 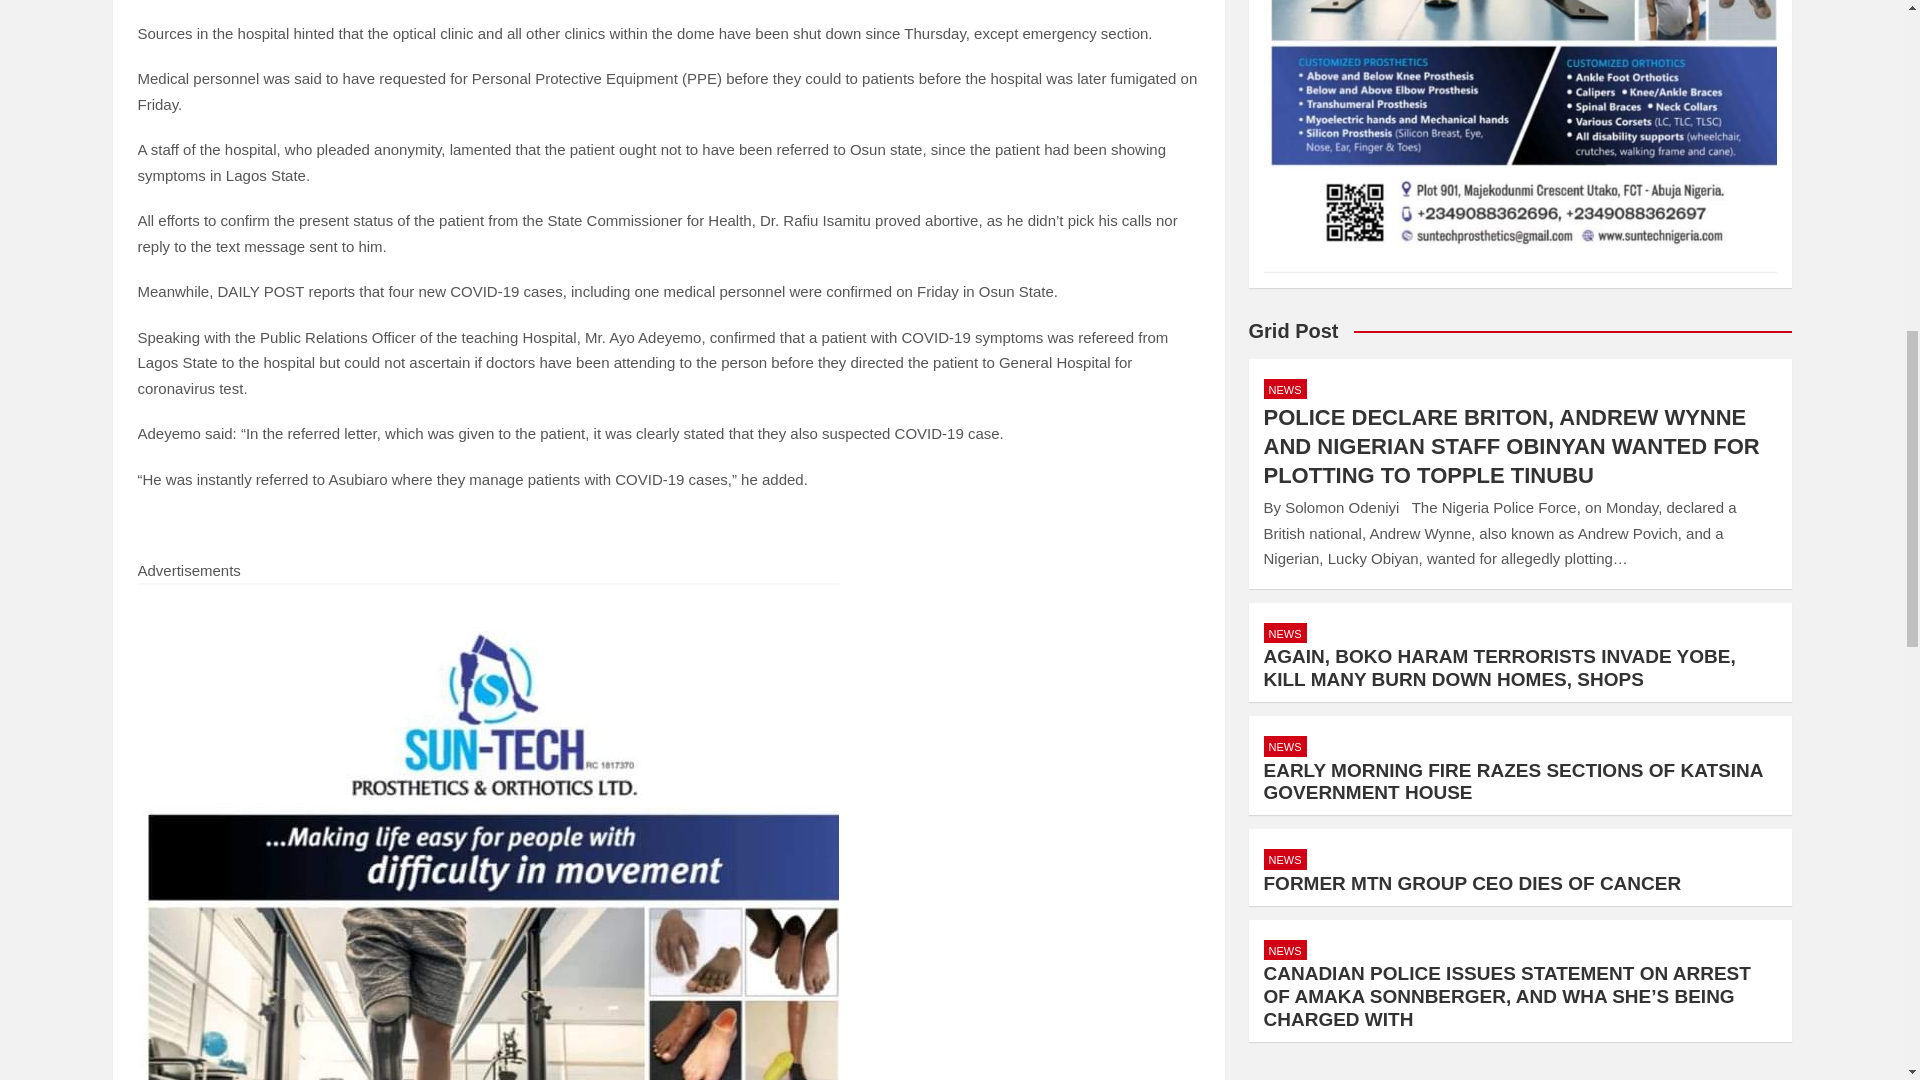 I want to click on FORMER MTN GROUP CEO DIES OF CANCER, so click(x=1472, y=883).